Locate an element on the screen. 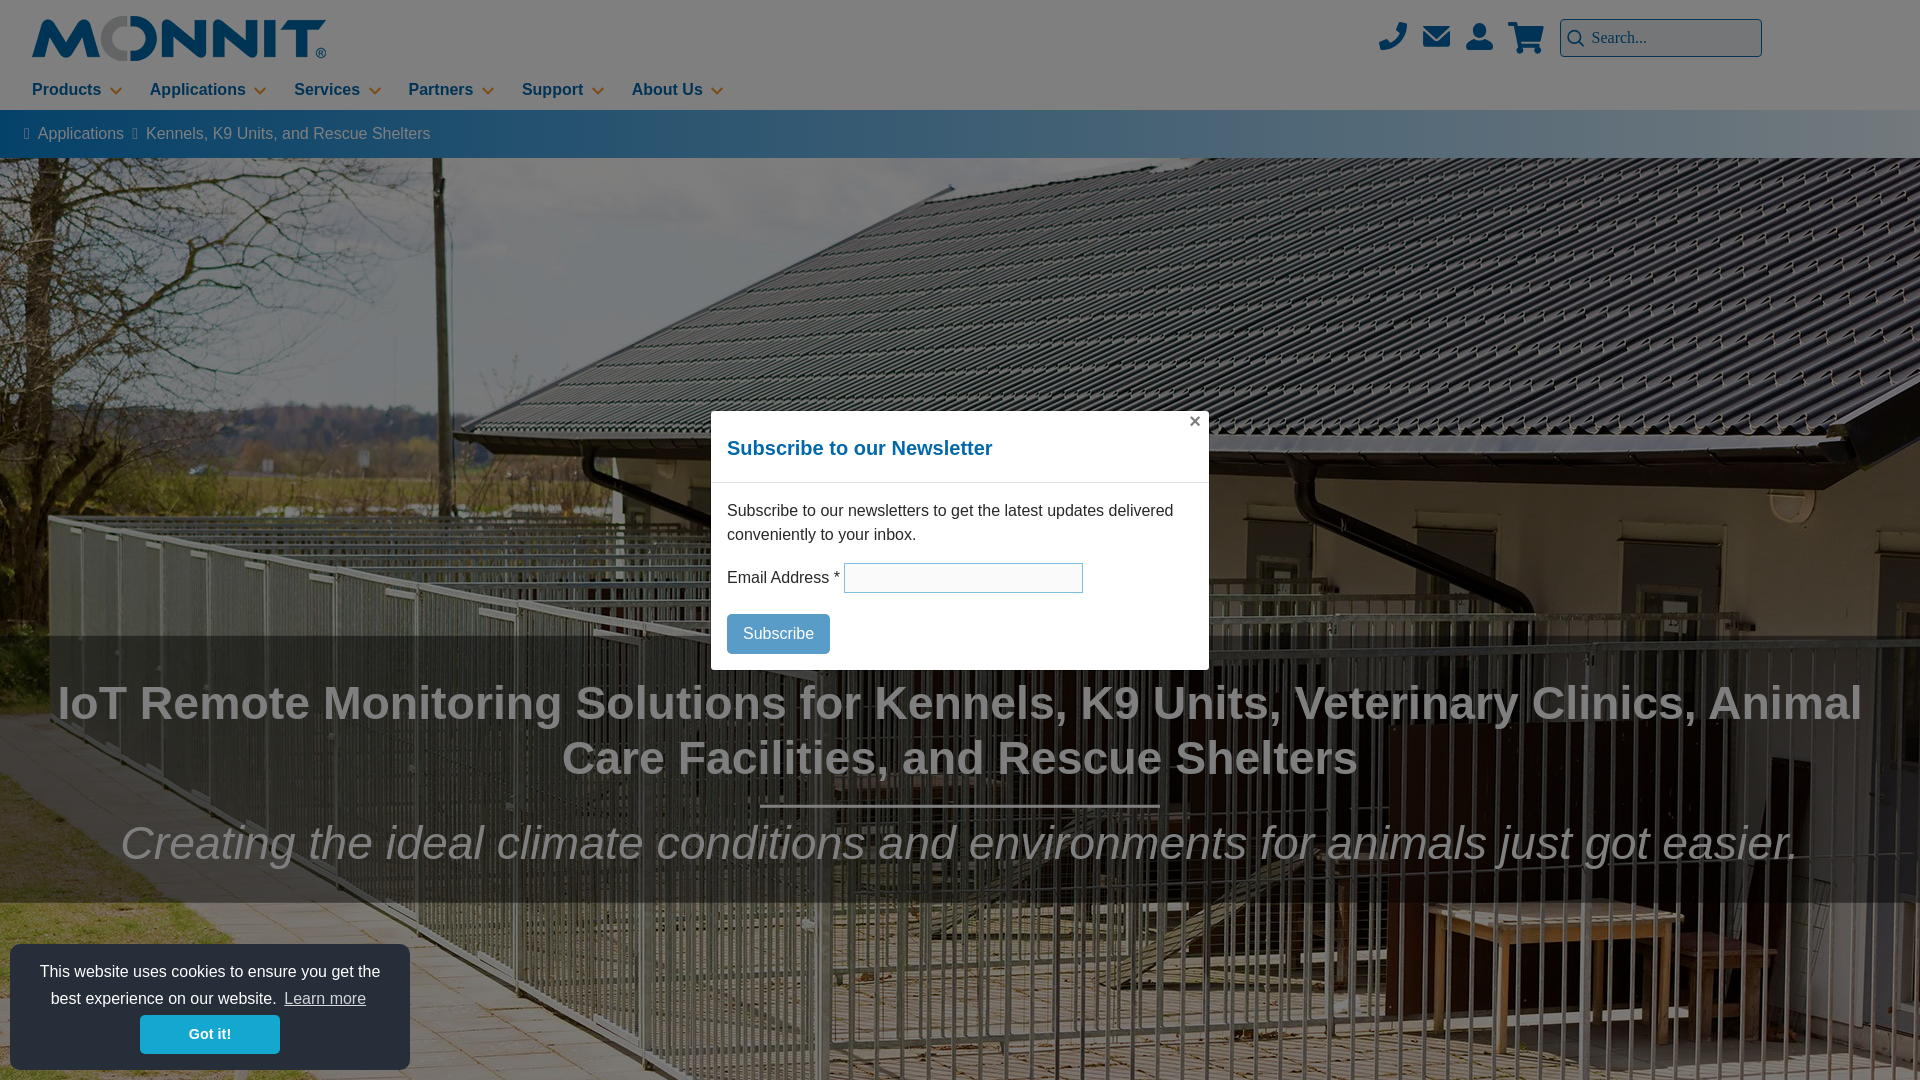 The width and height of the screenshot is (1920, 1080). Got it! is located at coordinates (210, 1034).